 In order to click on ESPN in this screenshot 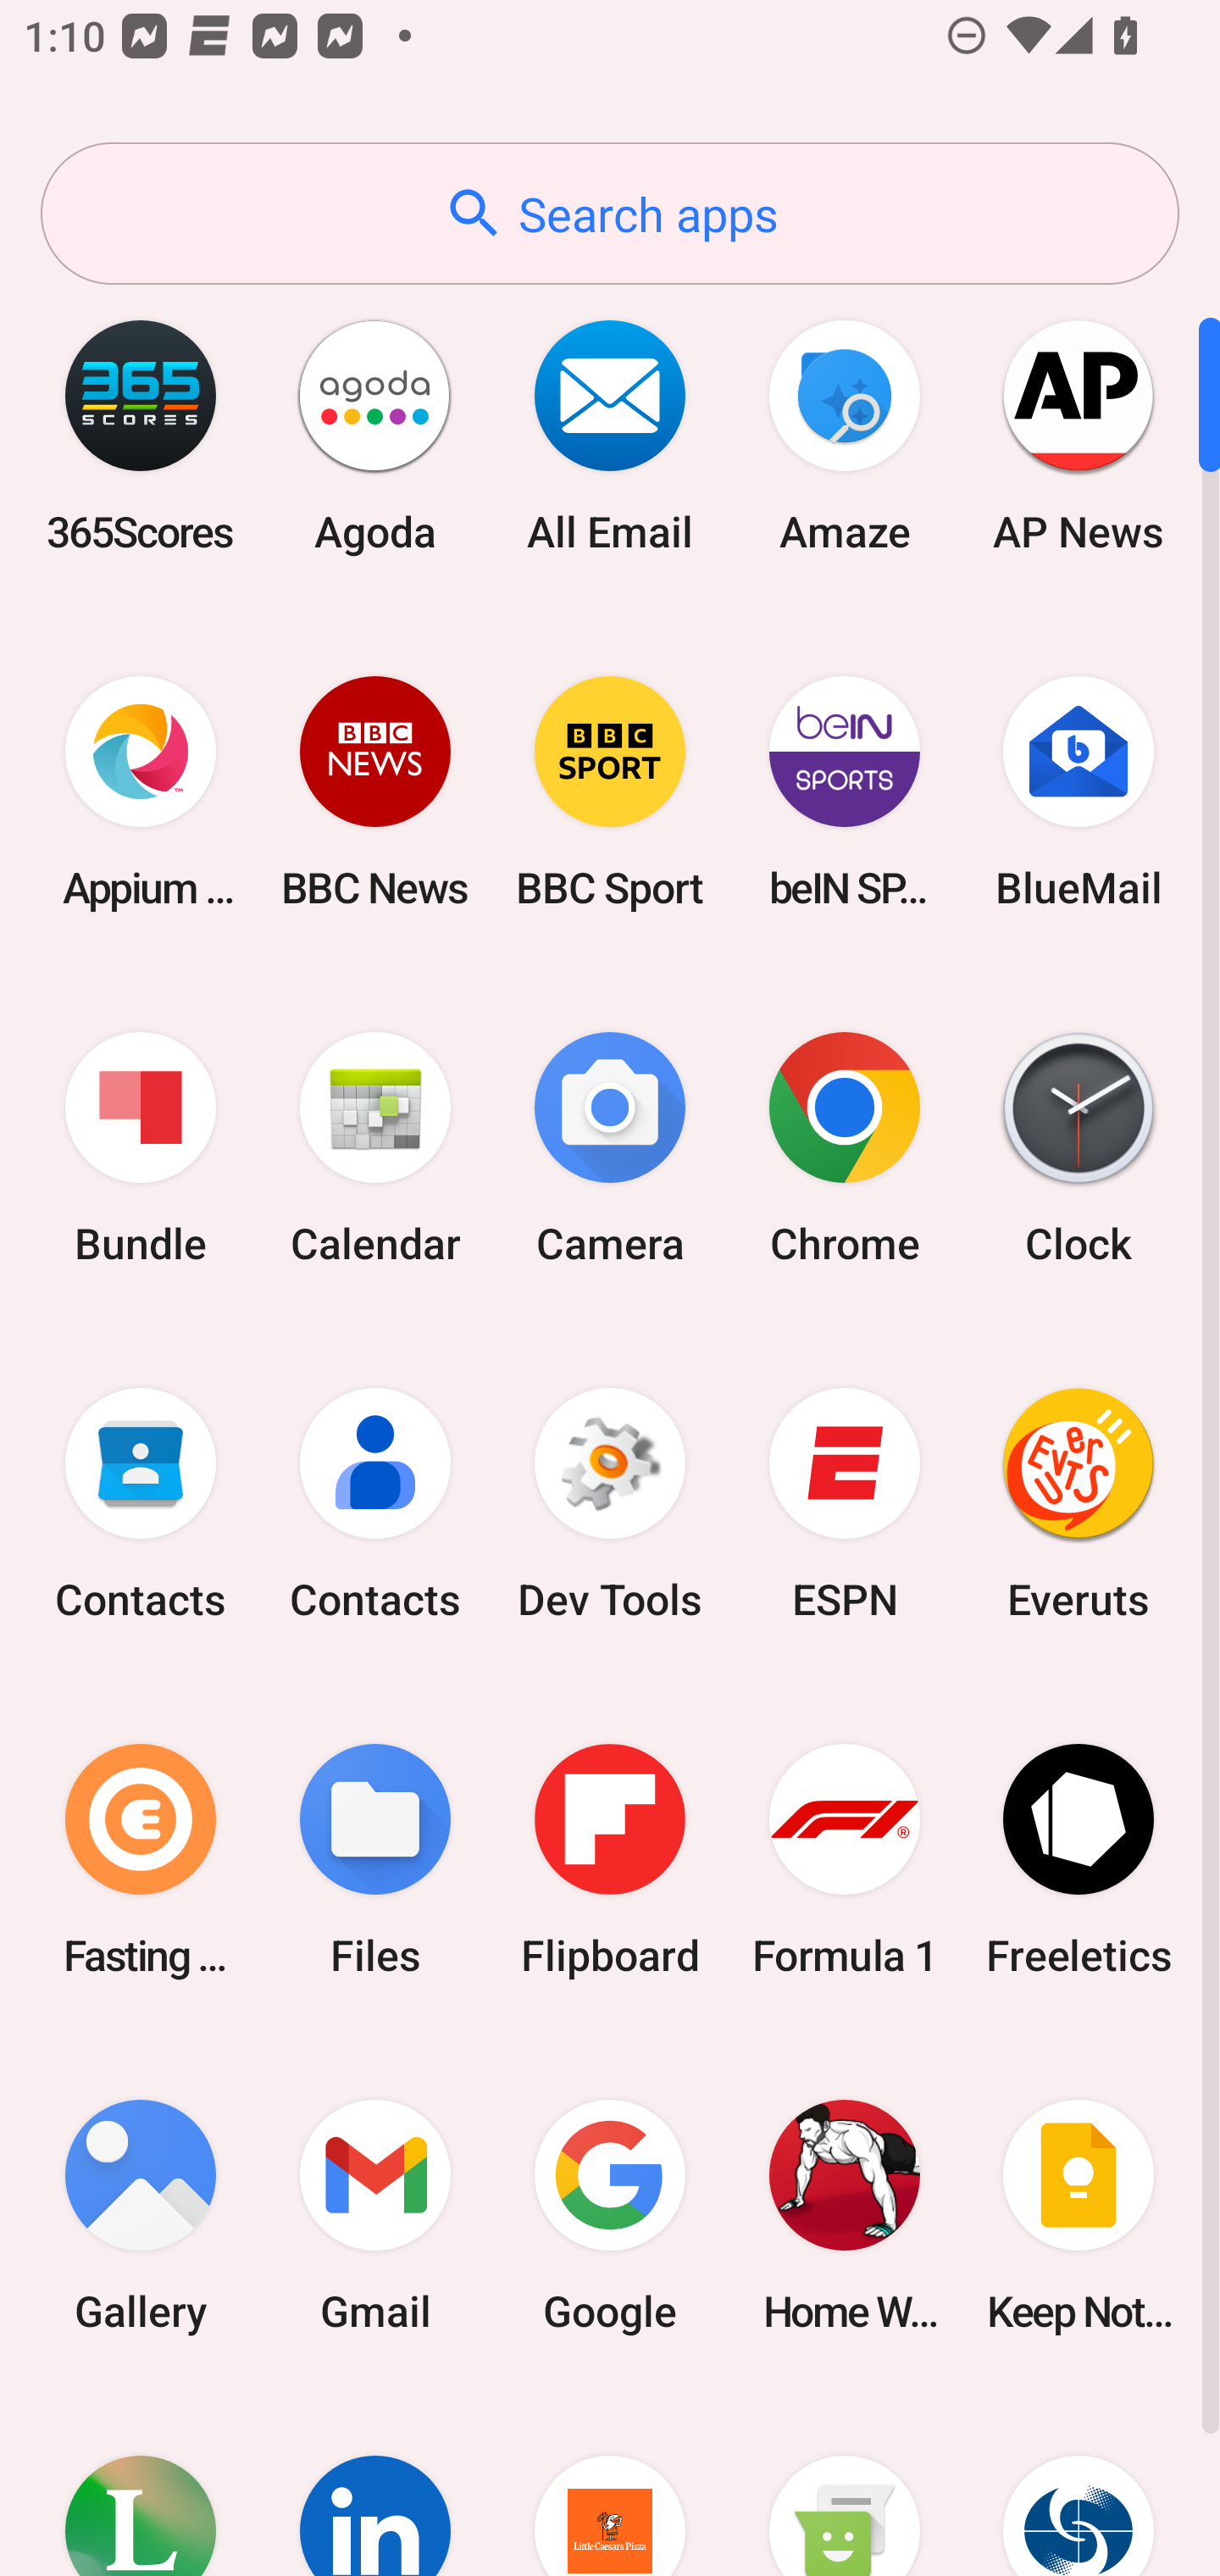, I will do `click(844, 1504)`.